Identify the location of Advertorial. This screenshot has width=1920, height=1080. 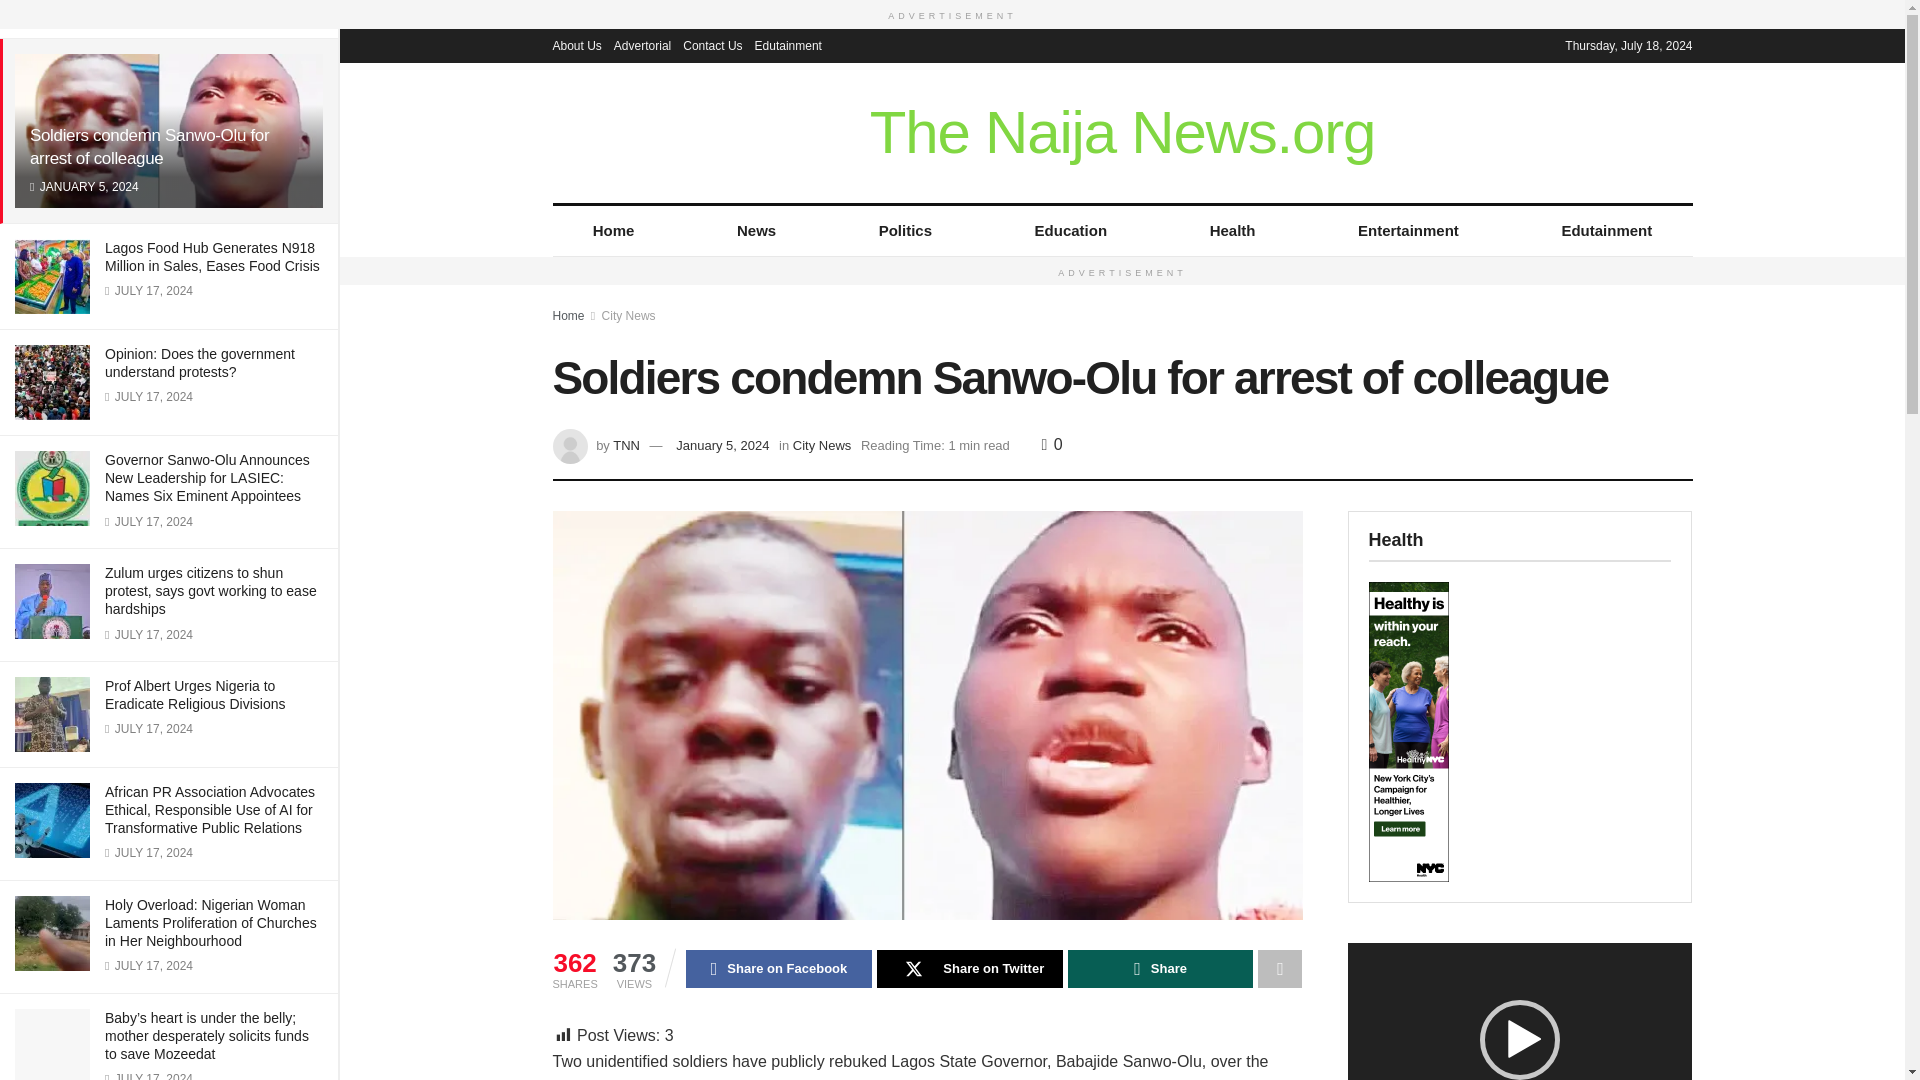
(642, 44).